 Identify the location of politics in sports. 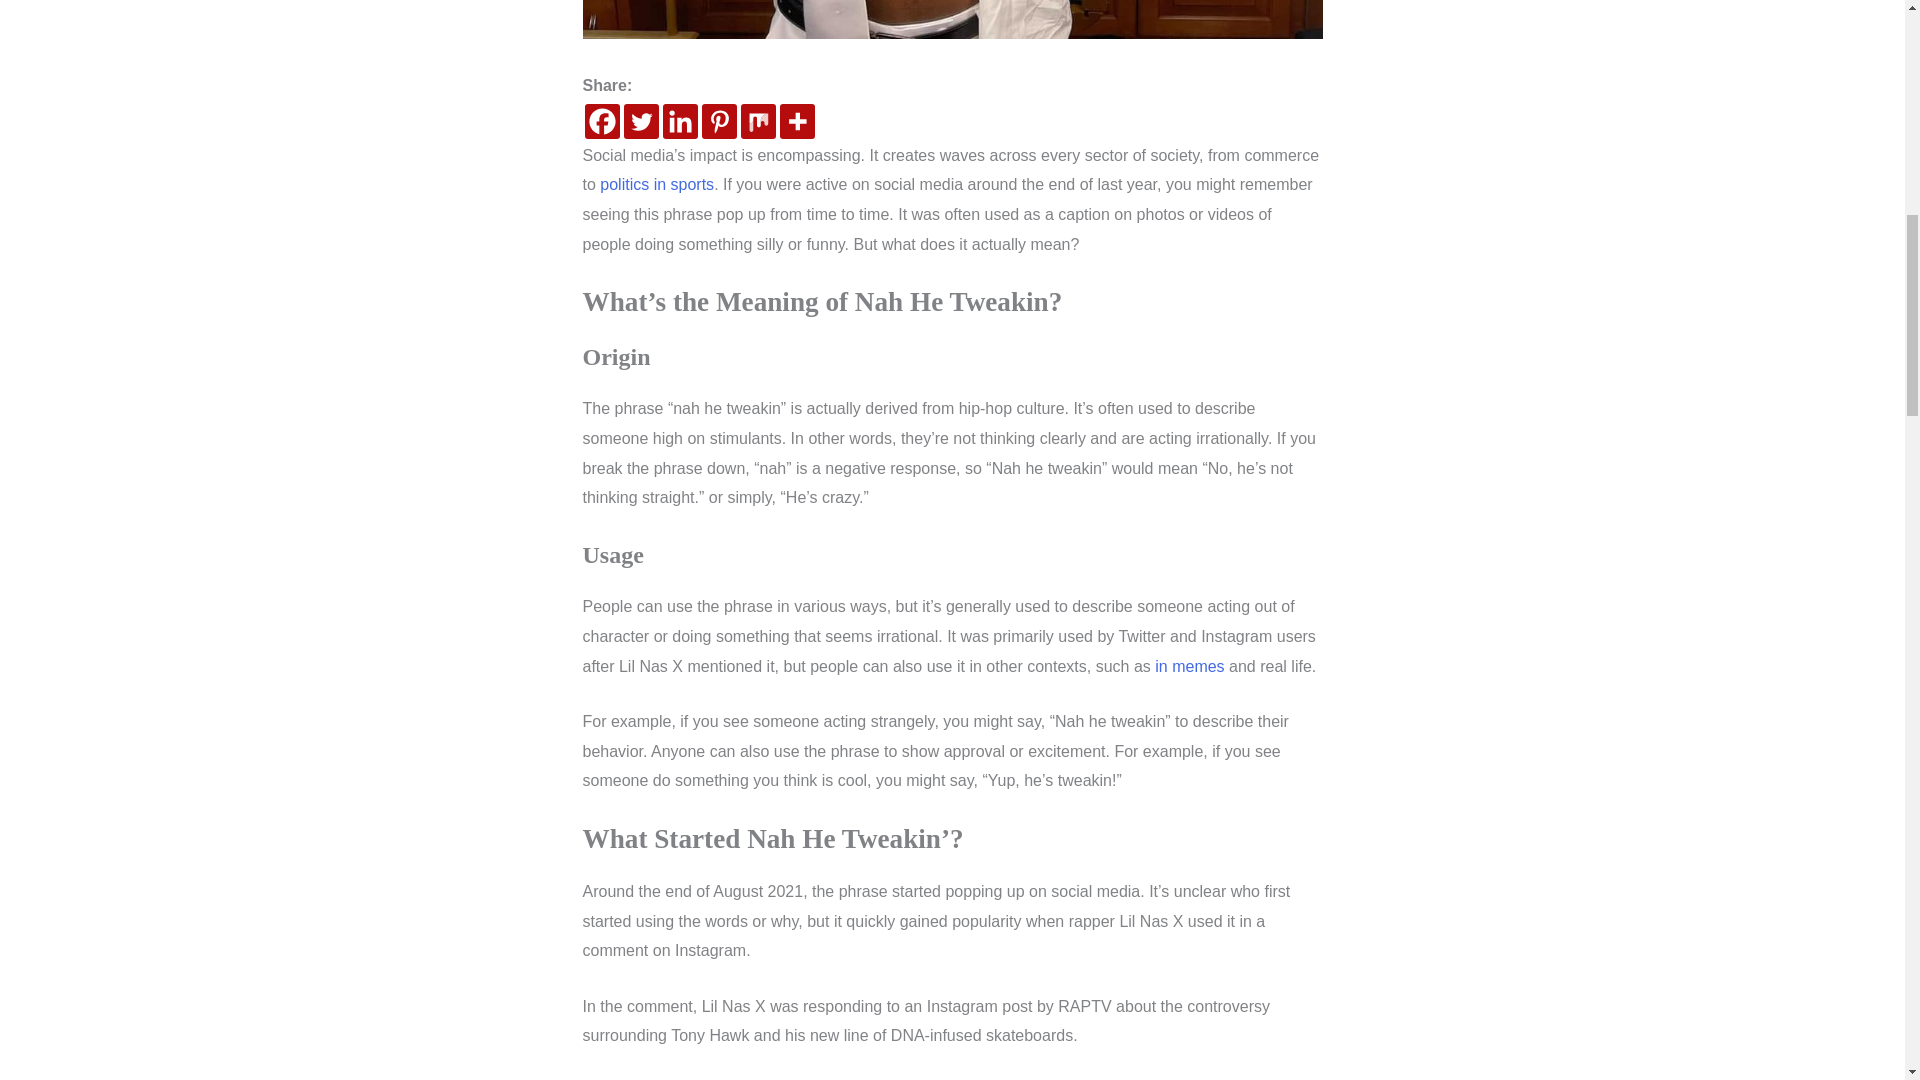
(656, 184).